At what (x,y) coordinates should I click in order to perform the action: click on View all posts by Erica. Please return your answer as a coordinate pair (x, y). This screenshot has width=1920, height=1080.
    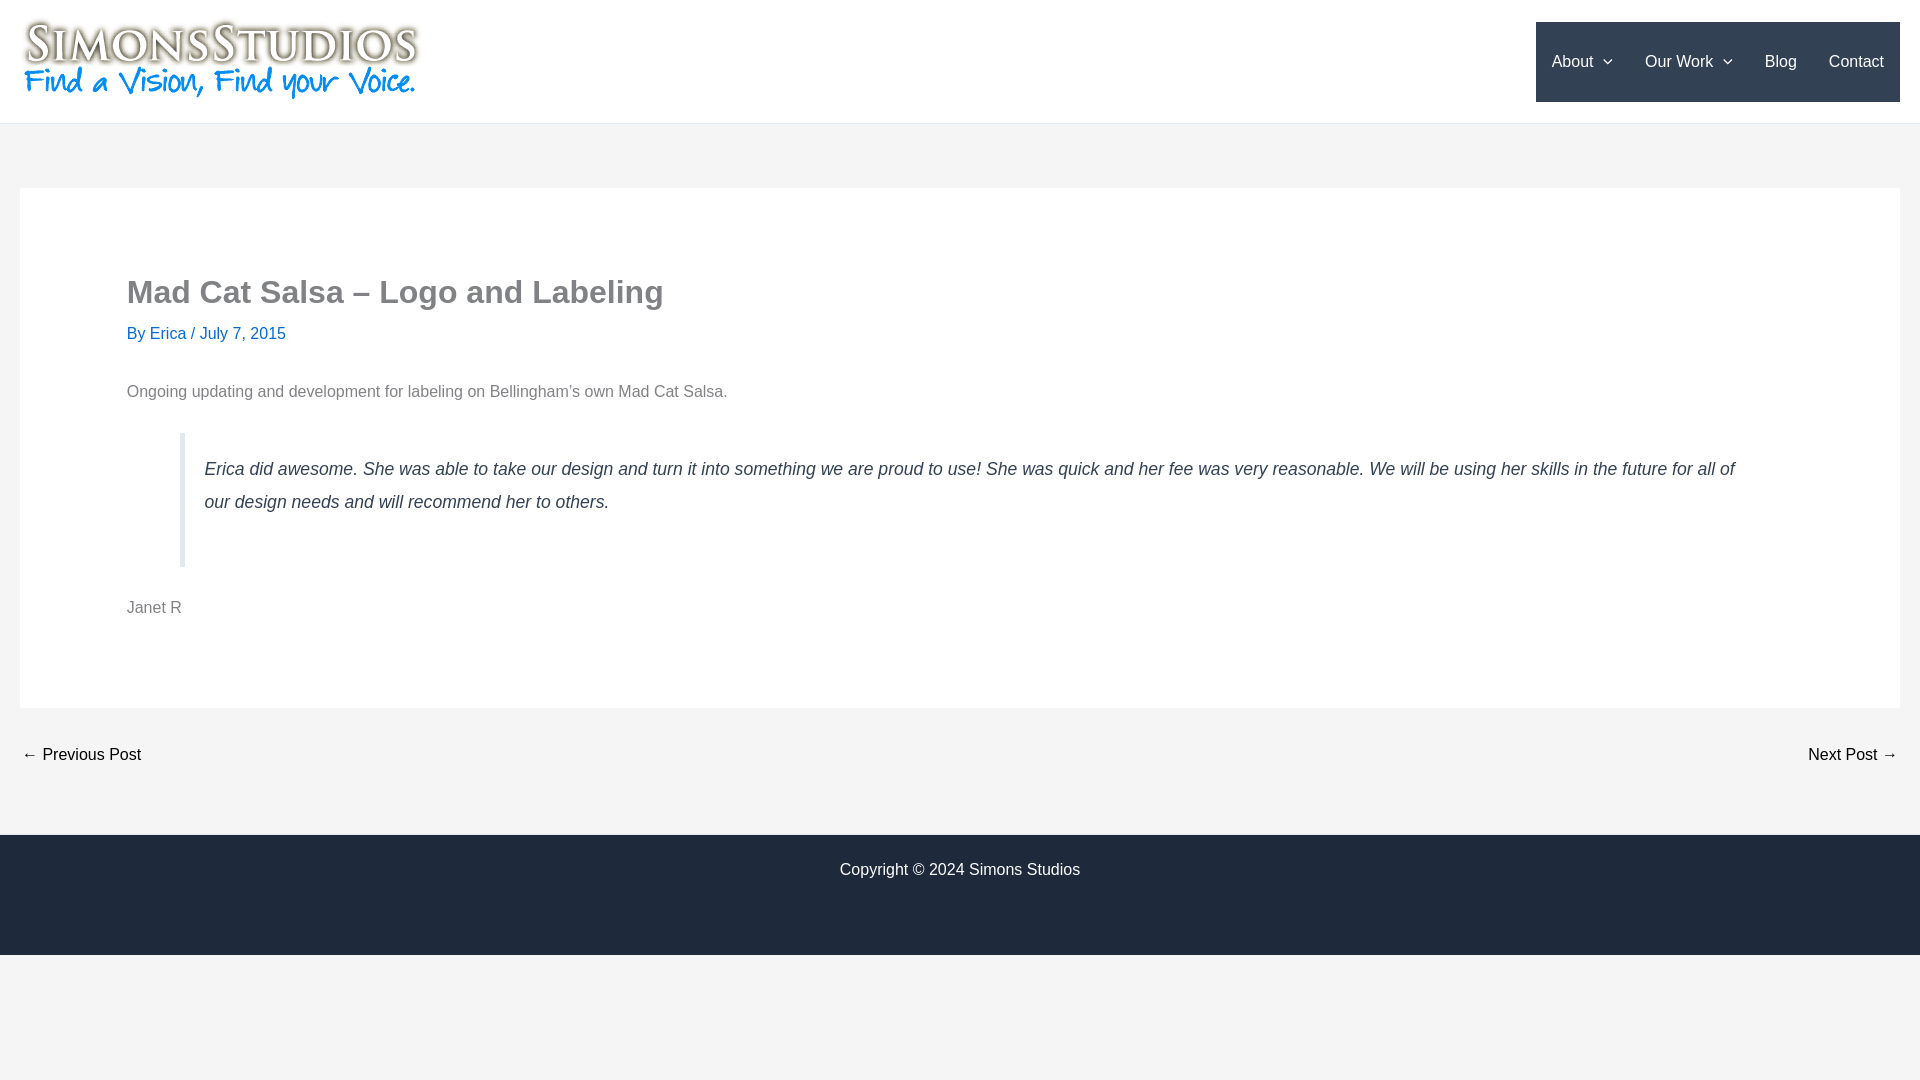
    Looking at the image, I should click on (170, 334).